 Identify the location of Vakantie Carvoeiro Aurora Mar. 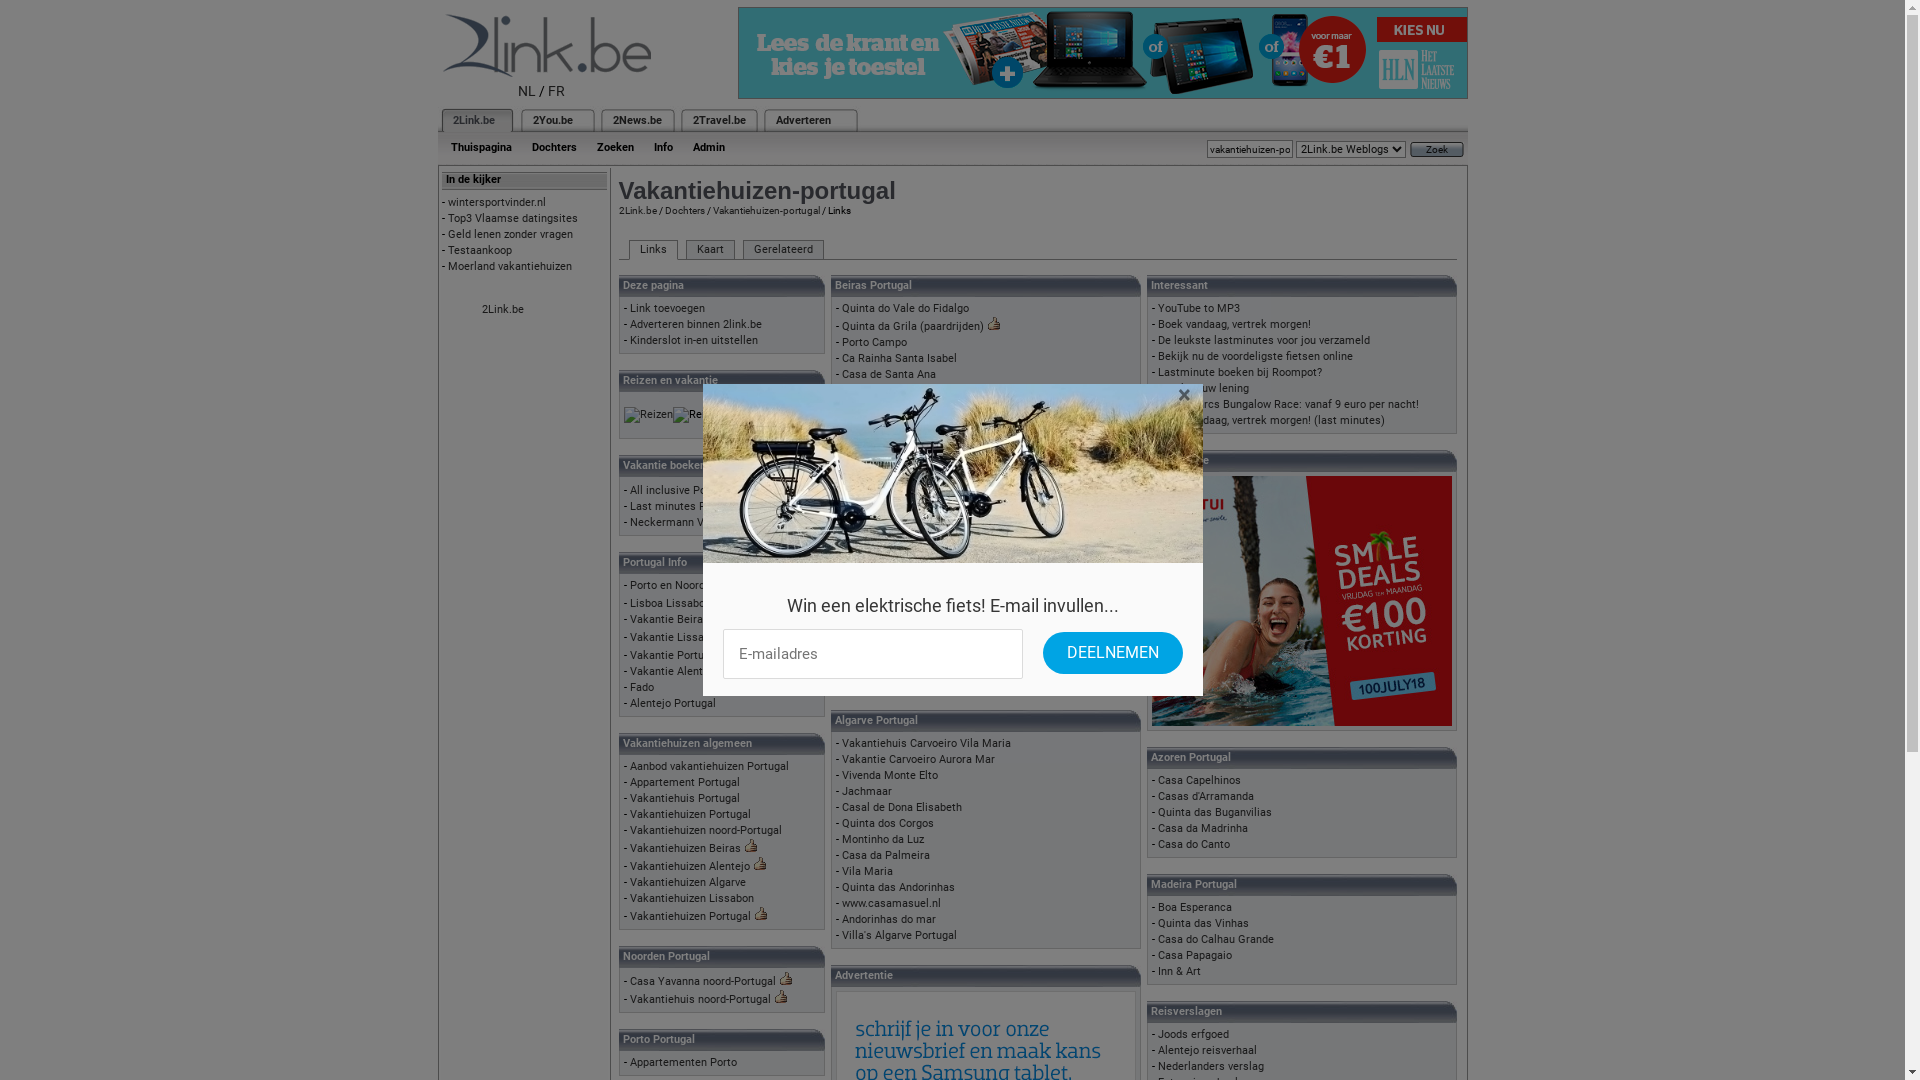
(918, 760).